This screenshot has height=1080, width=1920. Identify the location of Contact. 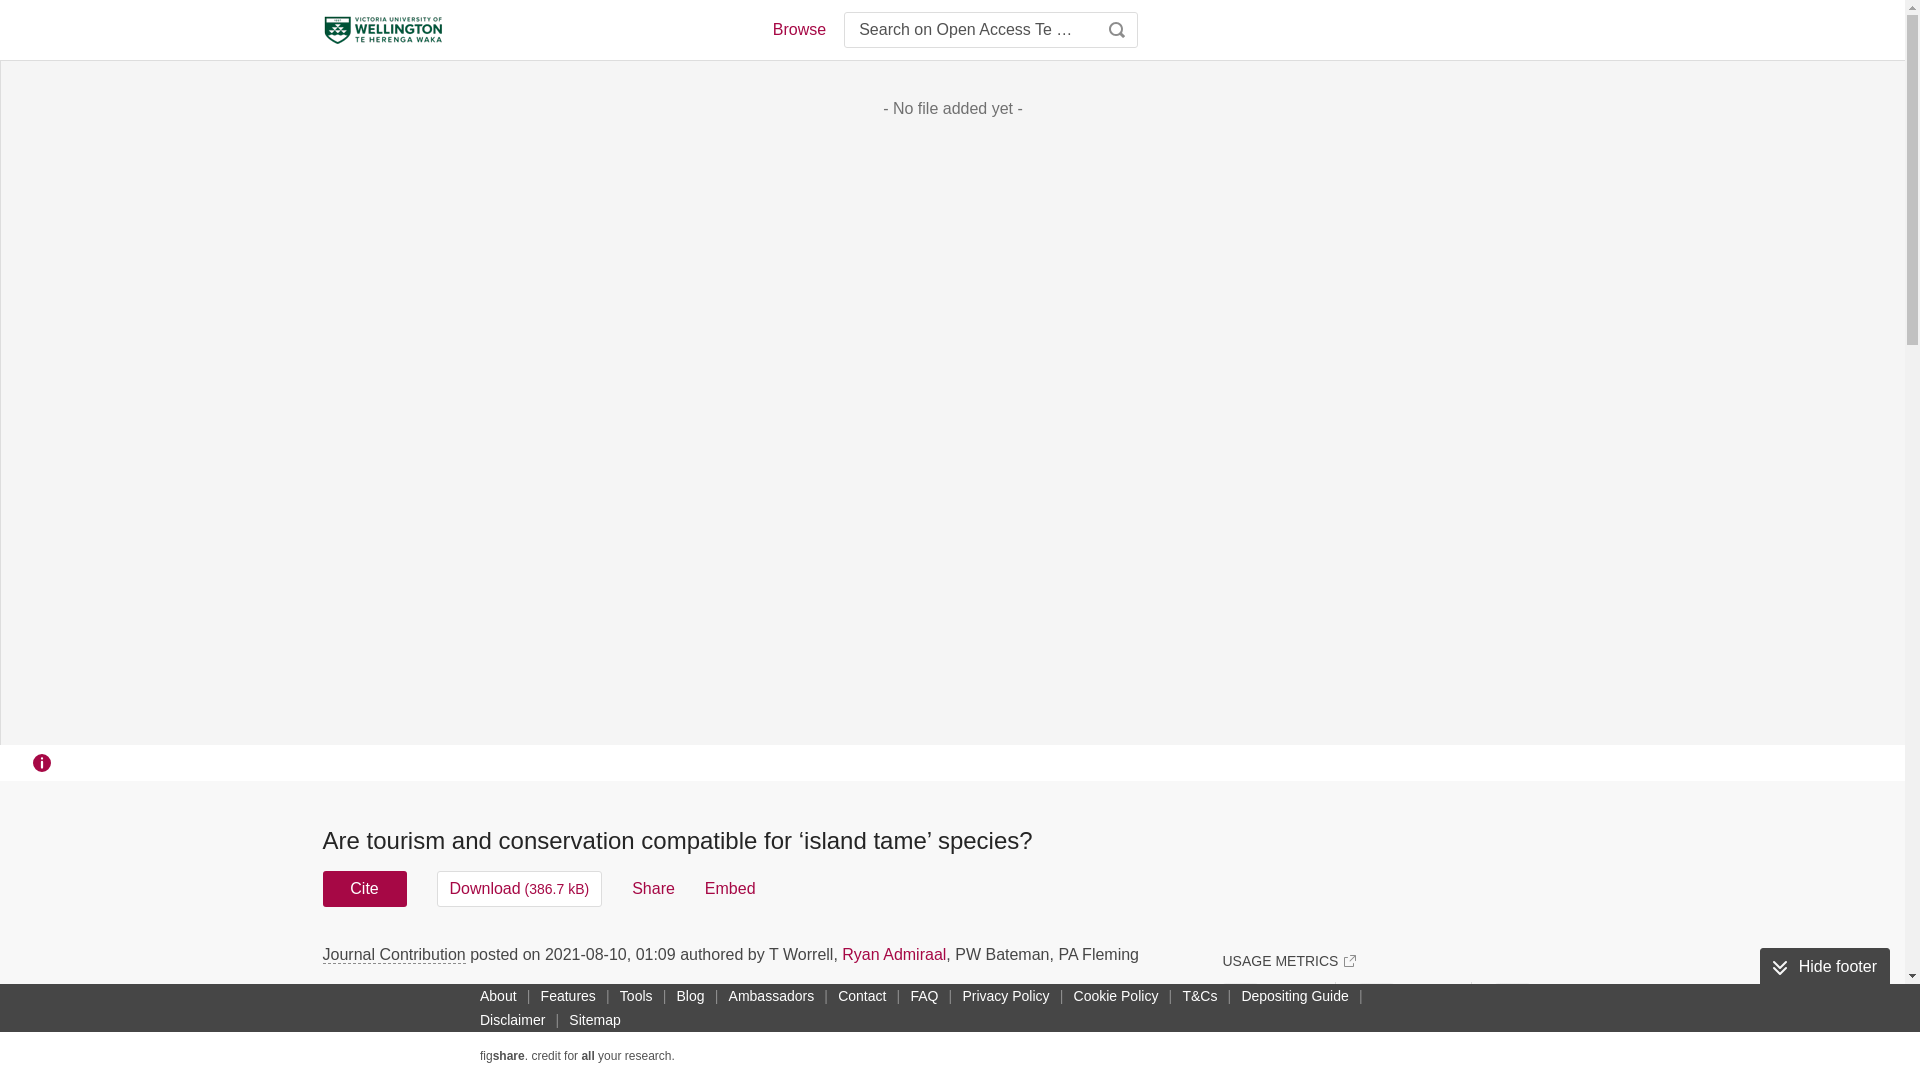
(862, 995).